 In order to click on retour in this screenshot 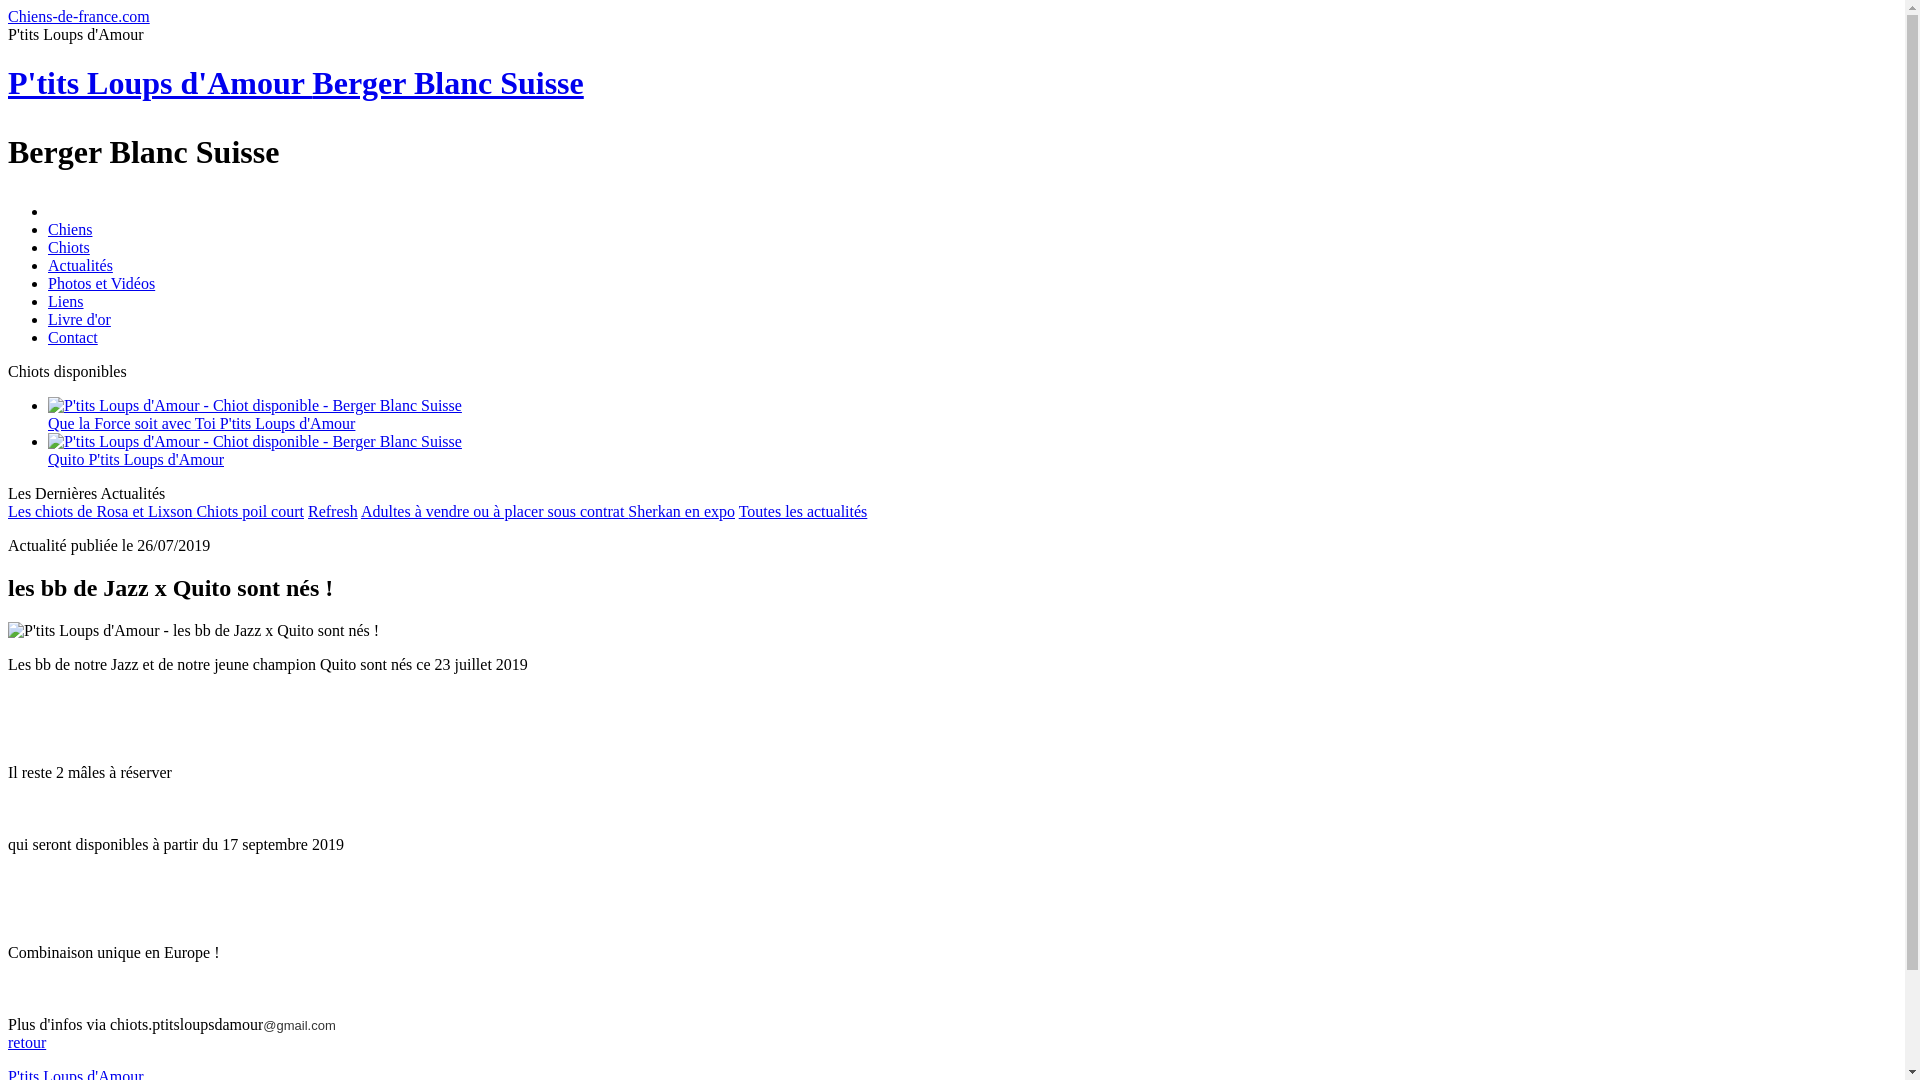, I will do `click(27, 1042)`.